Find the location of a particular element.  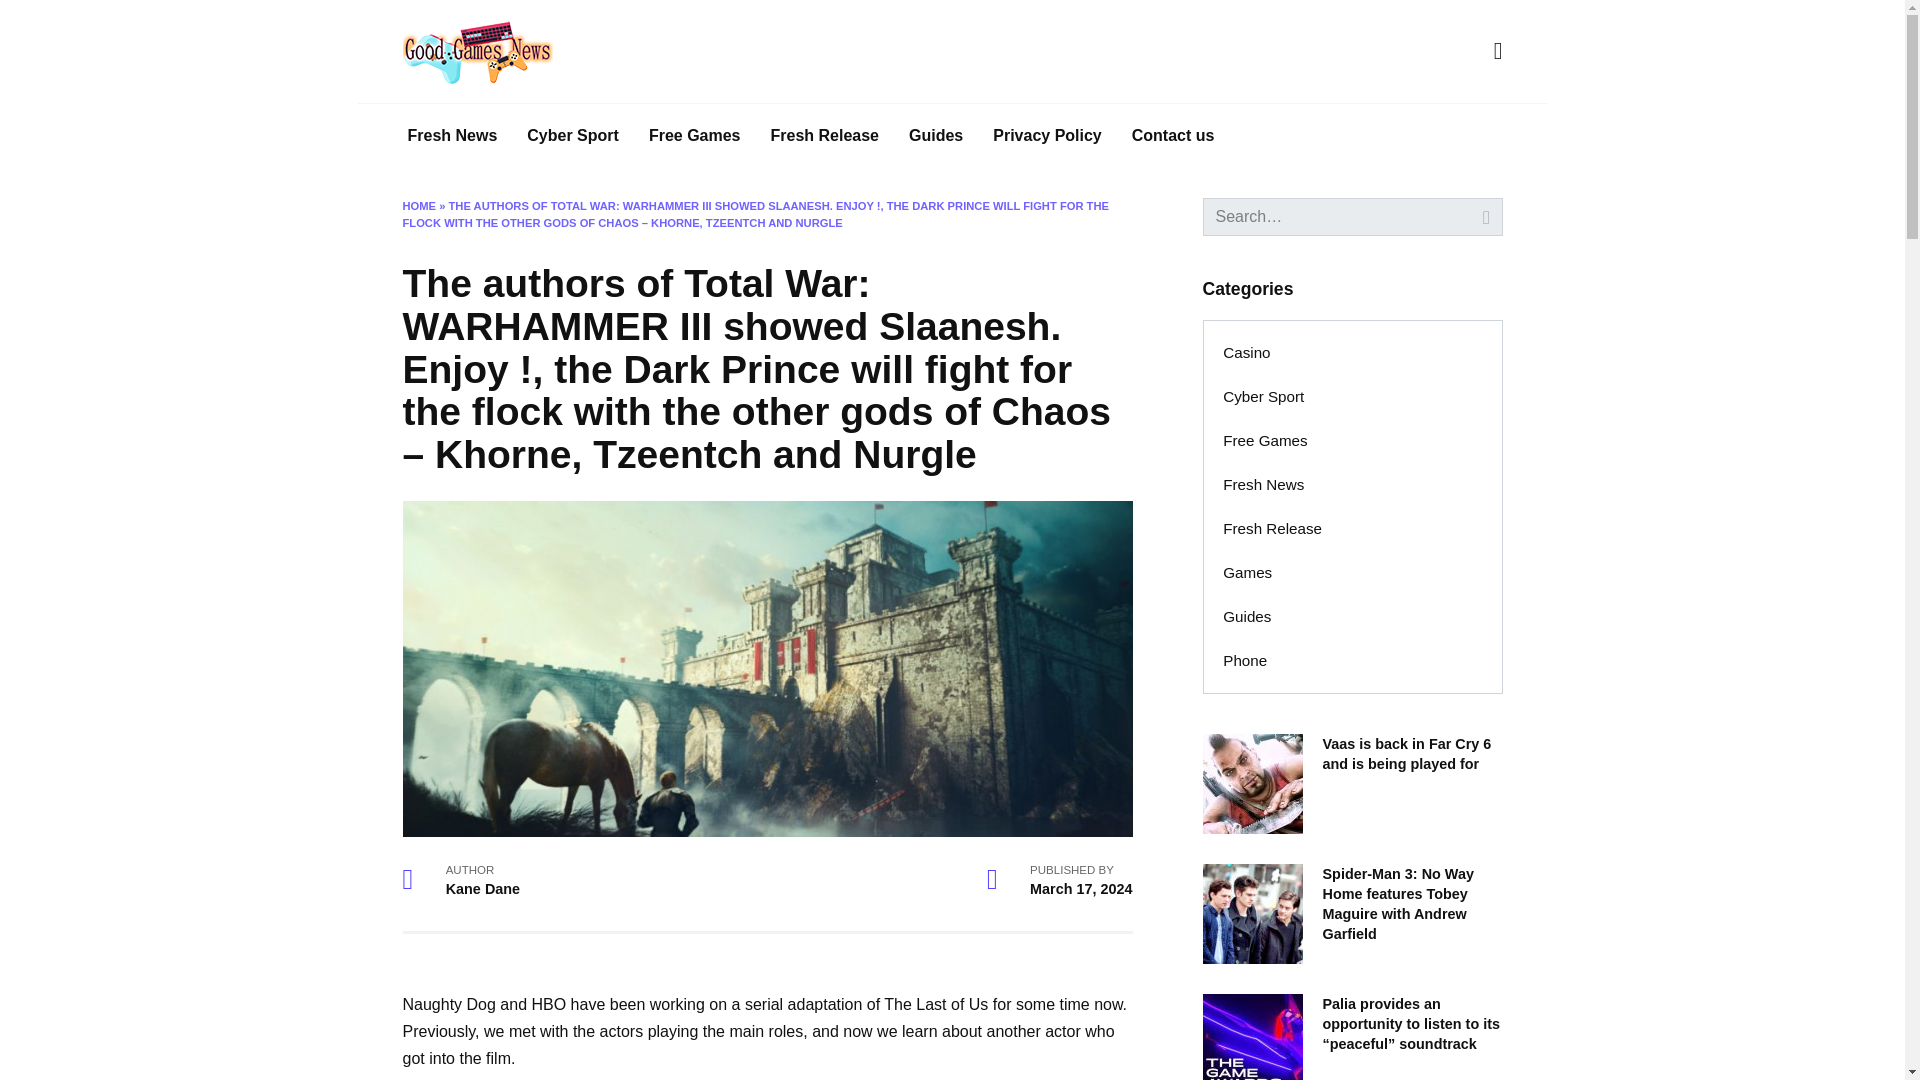

Contact us is located at coordinates (1174, 136).